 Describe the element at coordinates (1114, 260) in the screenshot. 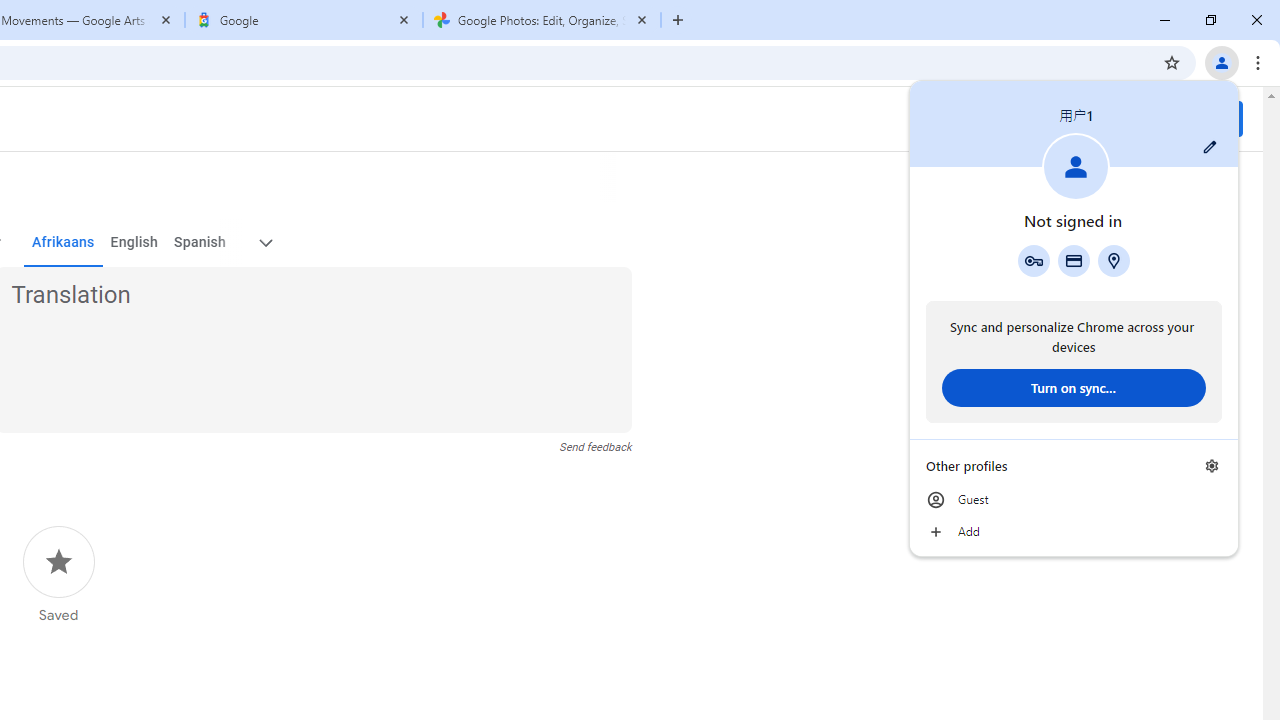

I see `Addresses and more` at that location.